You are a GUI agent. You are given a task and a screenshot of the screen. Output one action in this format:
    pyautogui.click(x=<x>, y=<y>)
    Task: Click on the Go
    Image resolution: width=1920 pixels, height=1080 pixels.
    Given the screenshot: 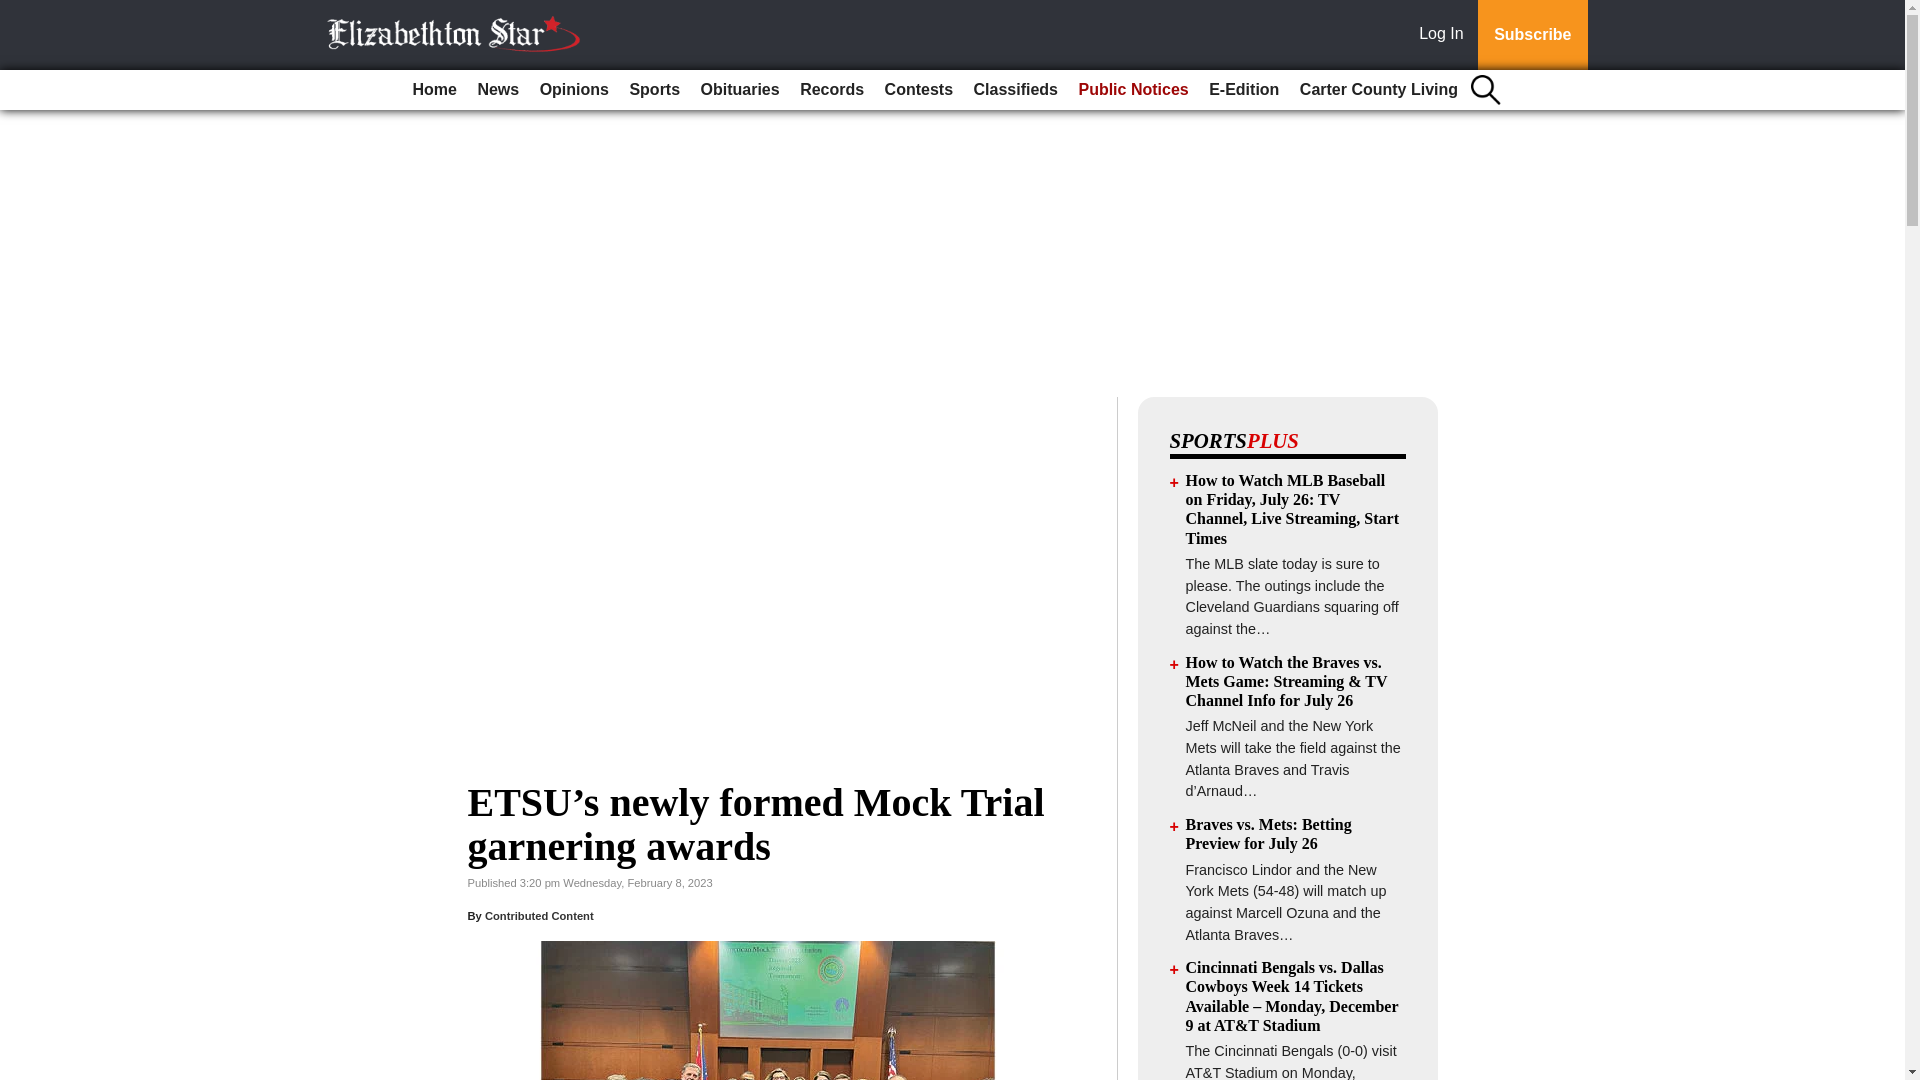 What is the action you would take?
    pyautogui.click(x=18, y=12)
    